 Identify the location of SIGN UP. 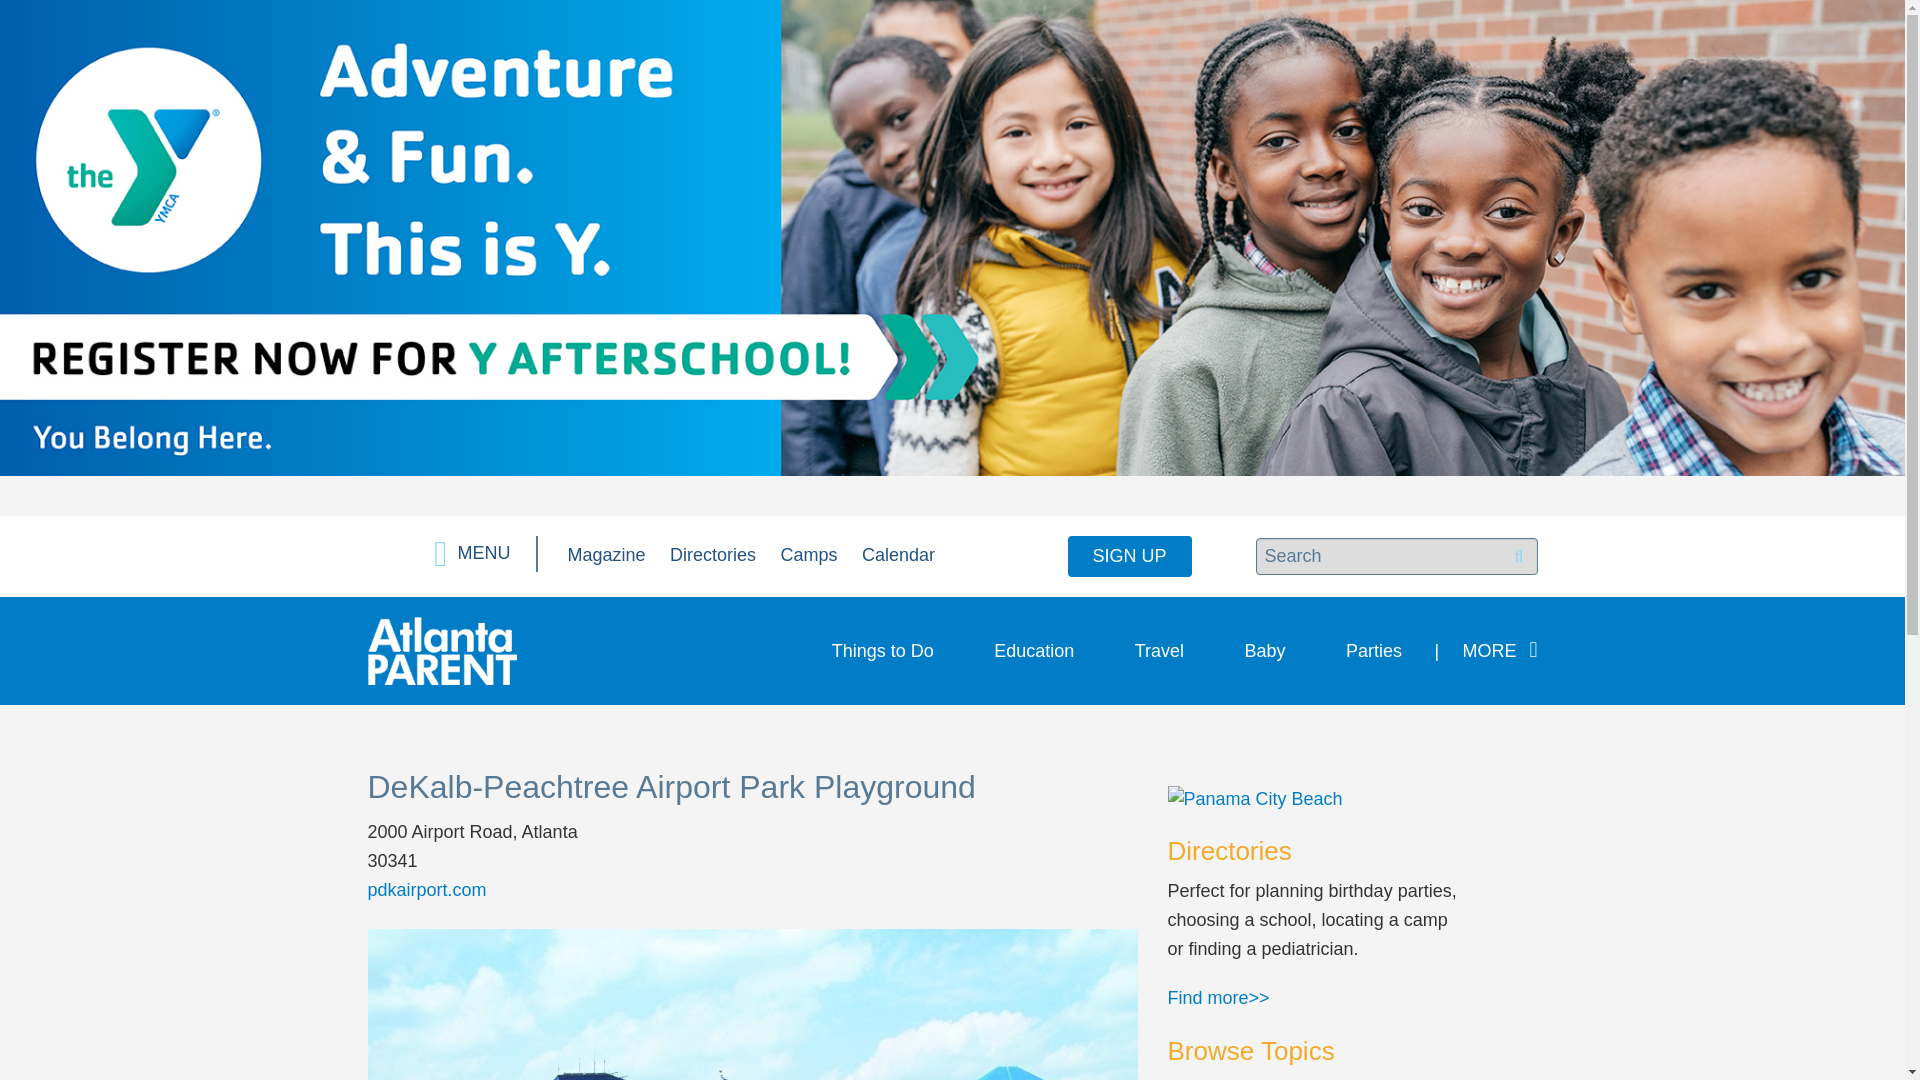
(1130, 556).